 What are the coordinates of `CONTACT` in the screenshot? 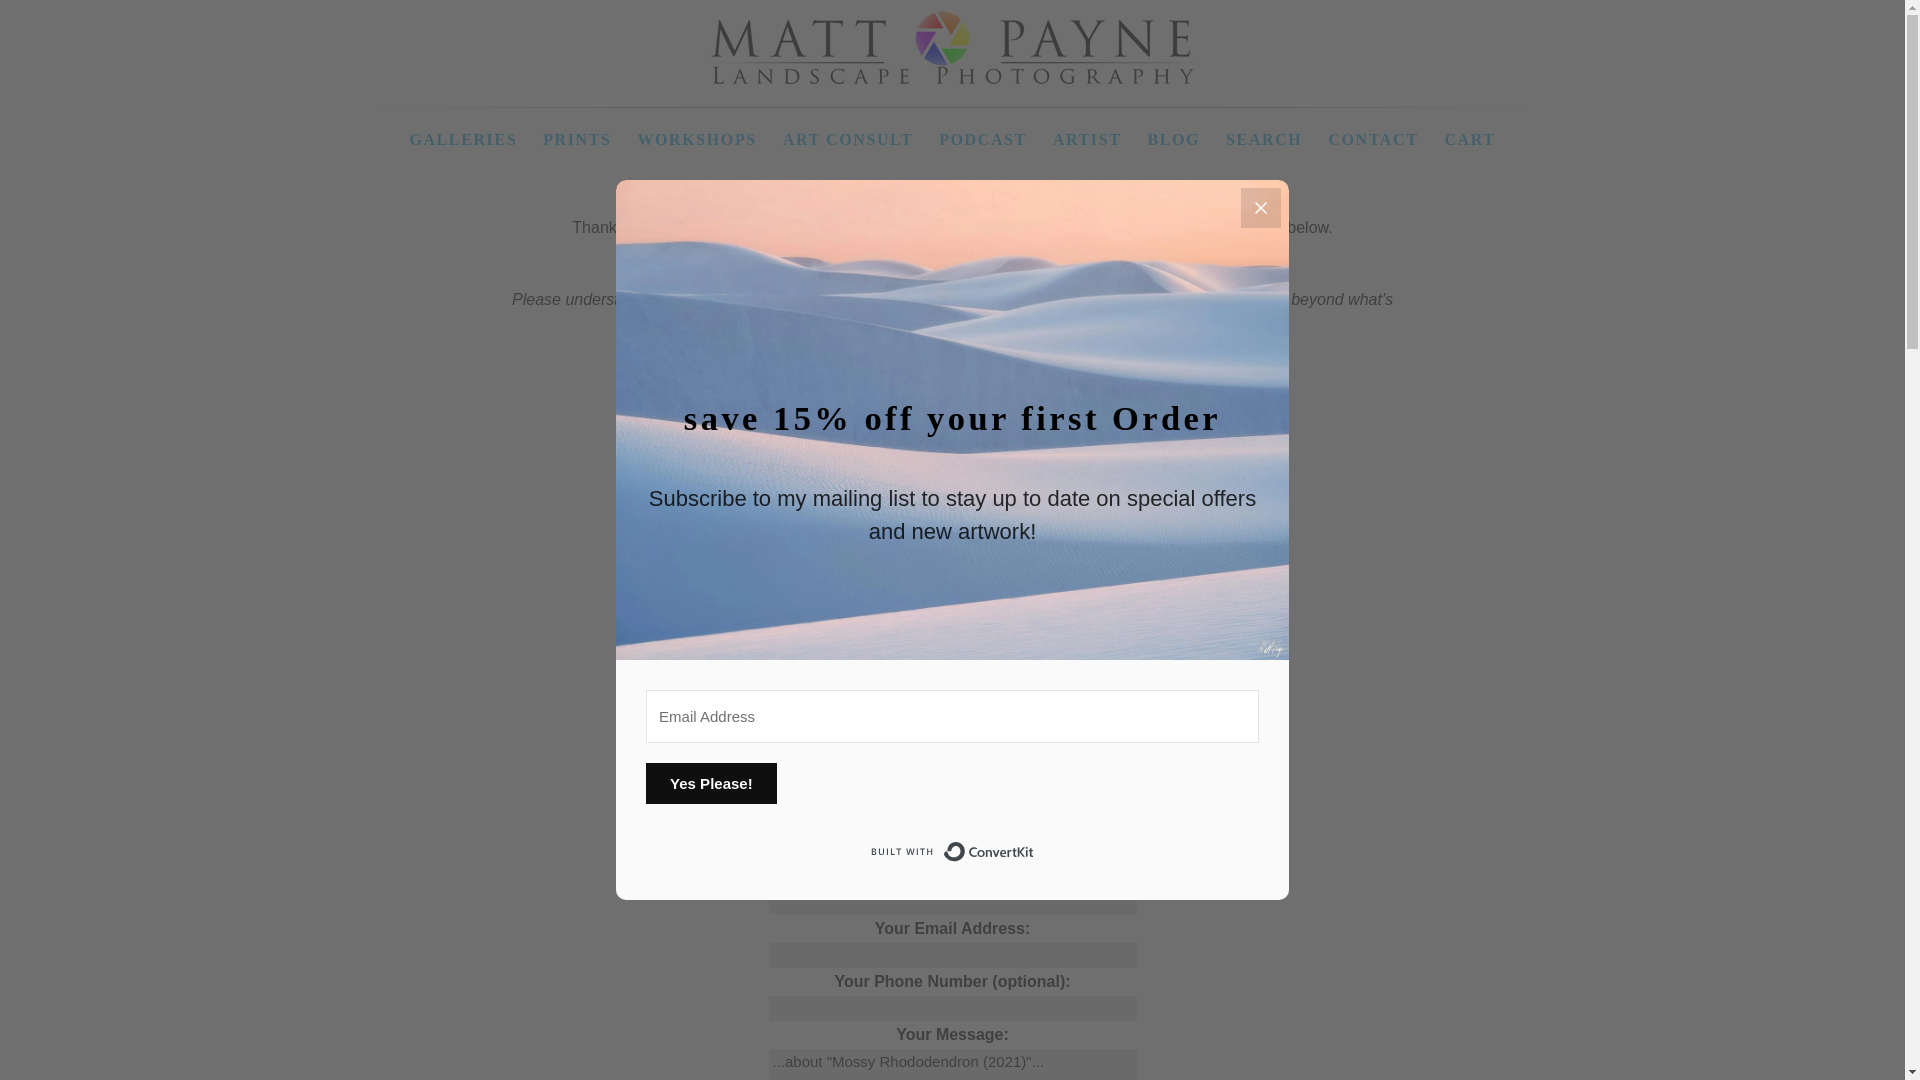 It's located at (1372, 134).